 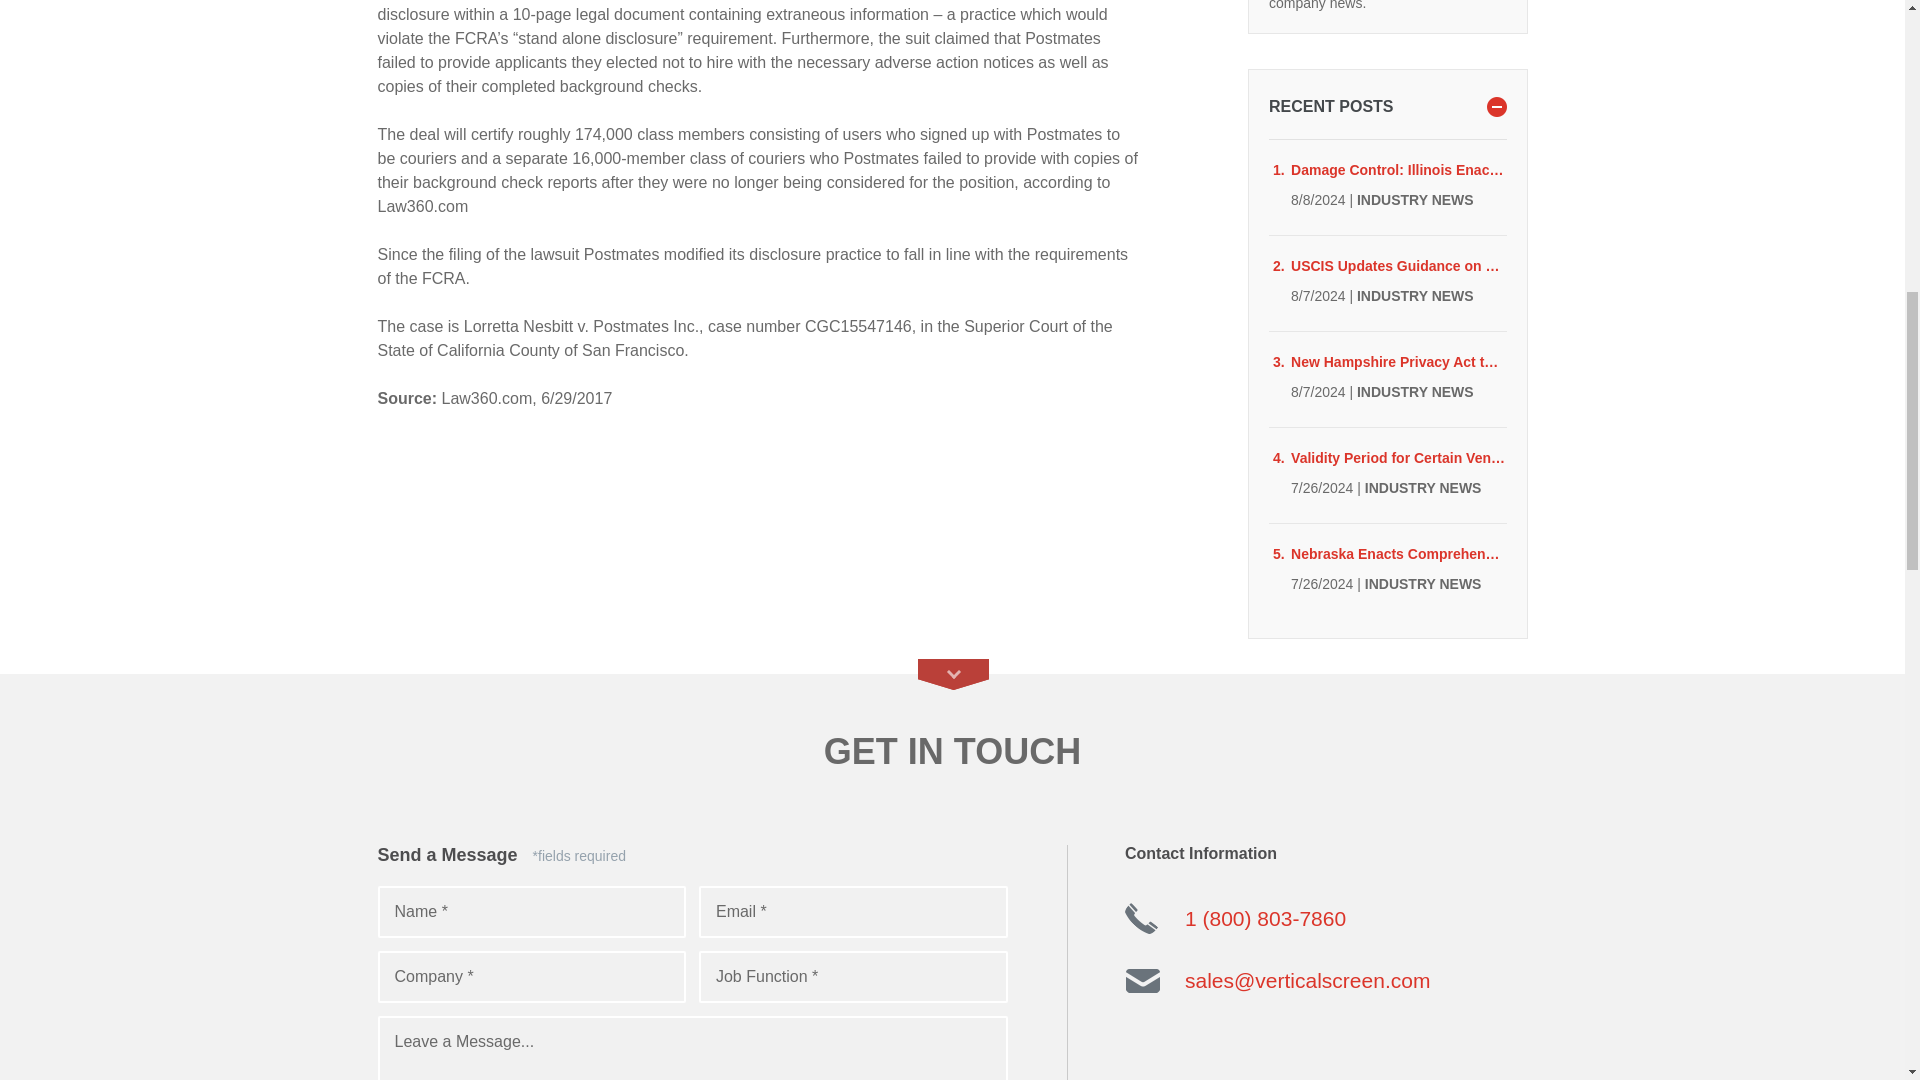 What do you see at coordinates (1398, 554) in the screenshot?
I see `Nebraska Enacts Comprehensive Consumer Data Privacy Law` at bounding box center [1398, 554].